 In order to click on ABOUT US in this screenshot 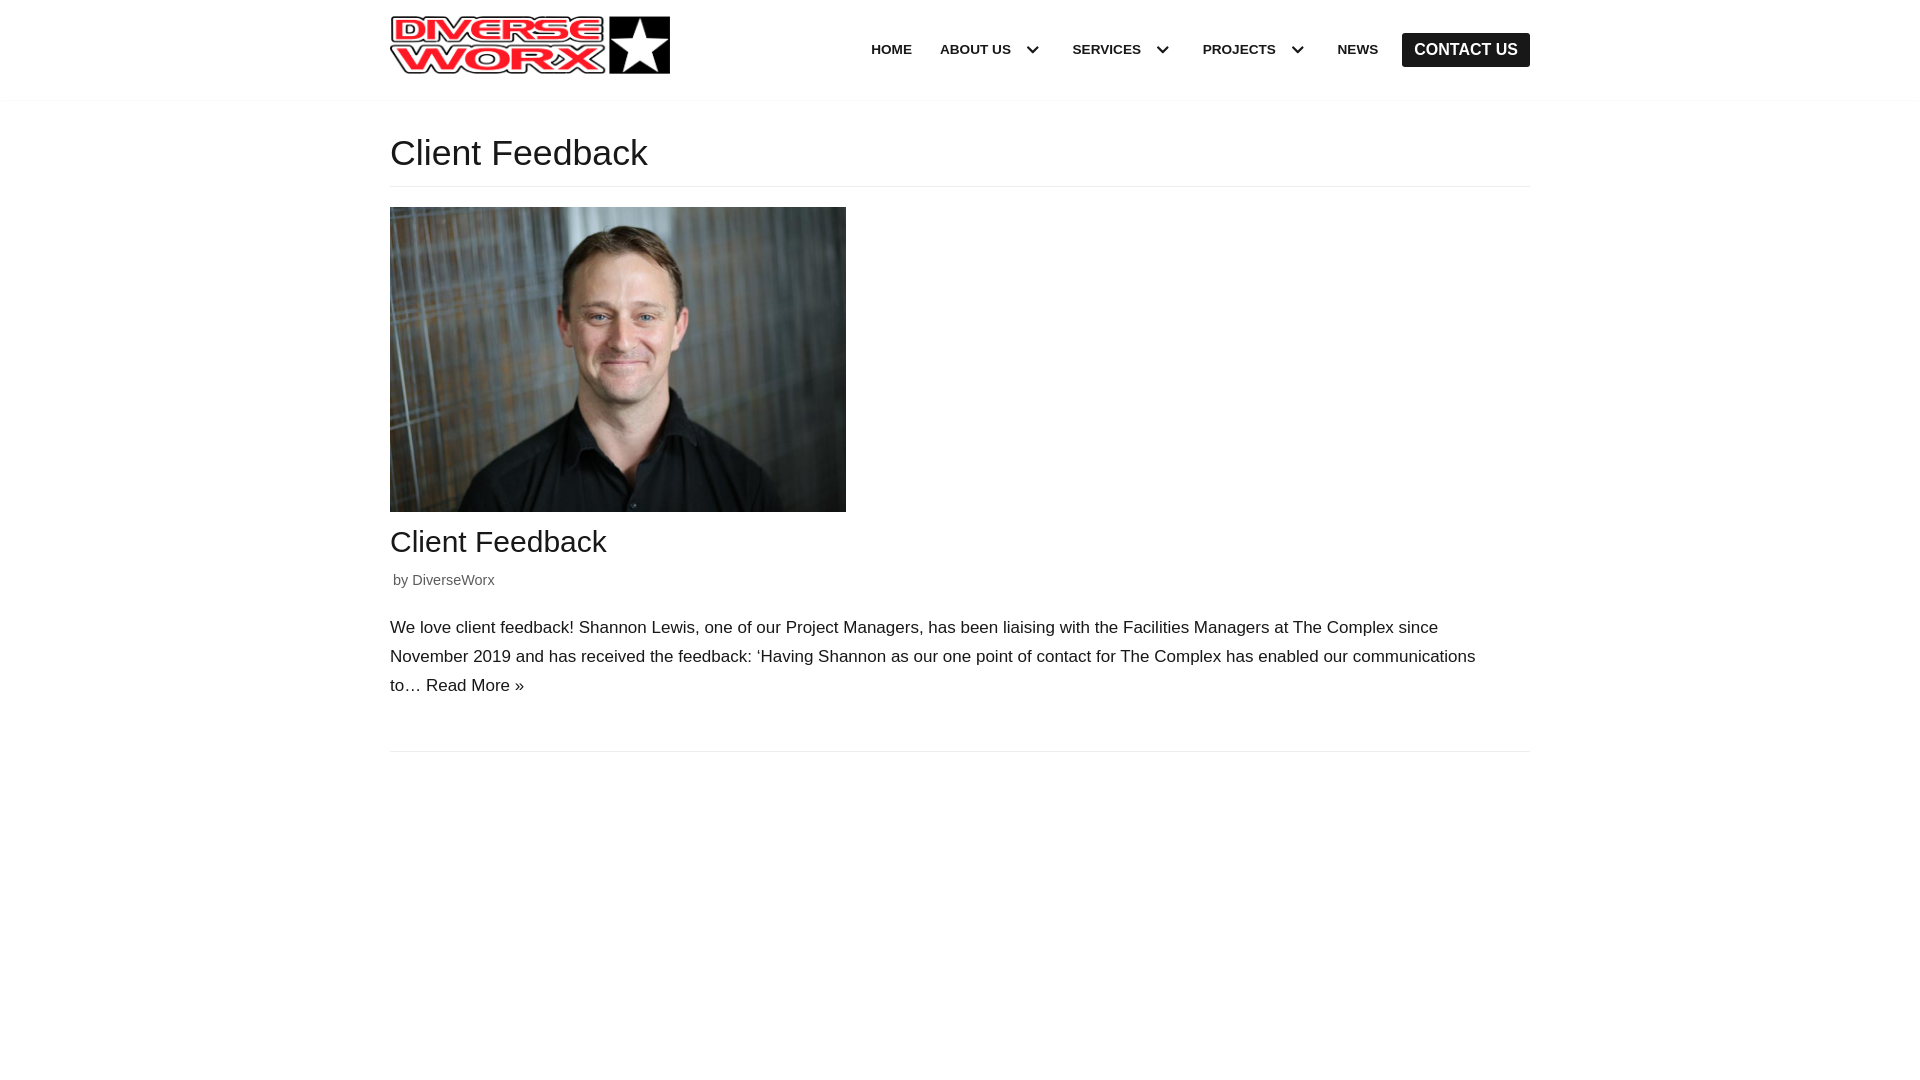, I will do `click(976, 50)`.